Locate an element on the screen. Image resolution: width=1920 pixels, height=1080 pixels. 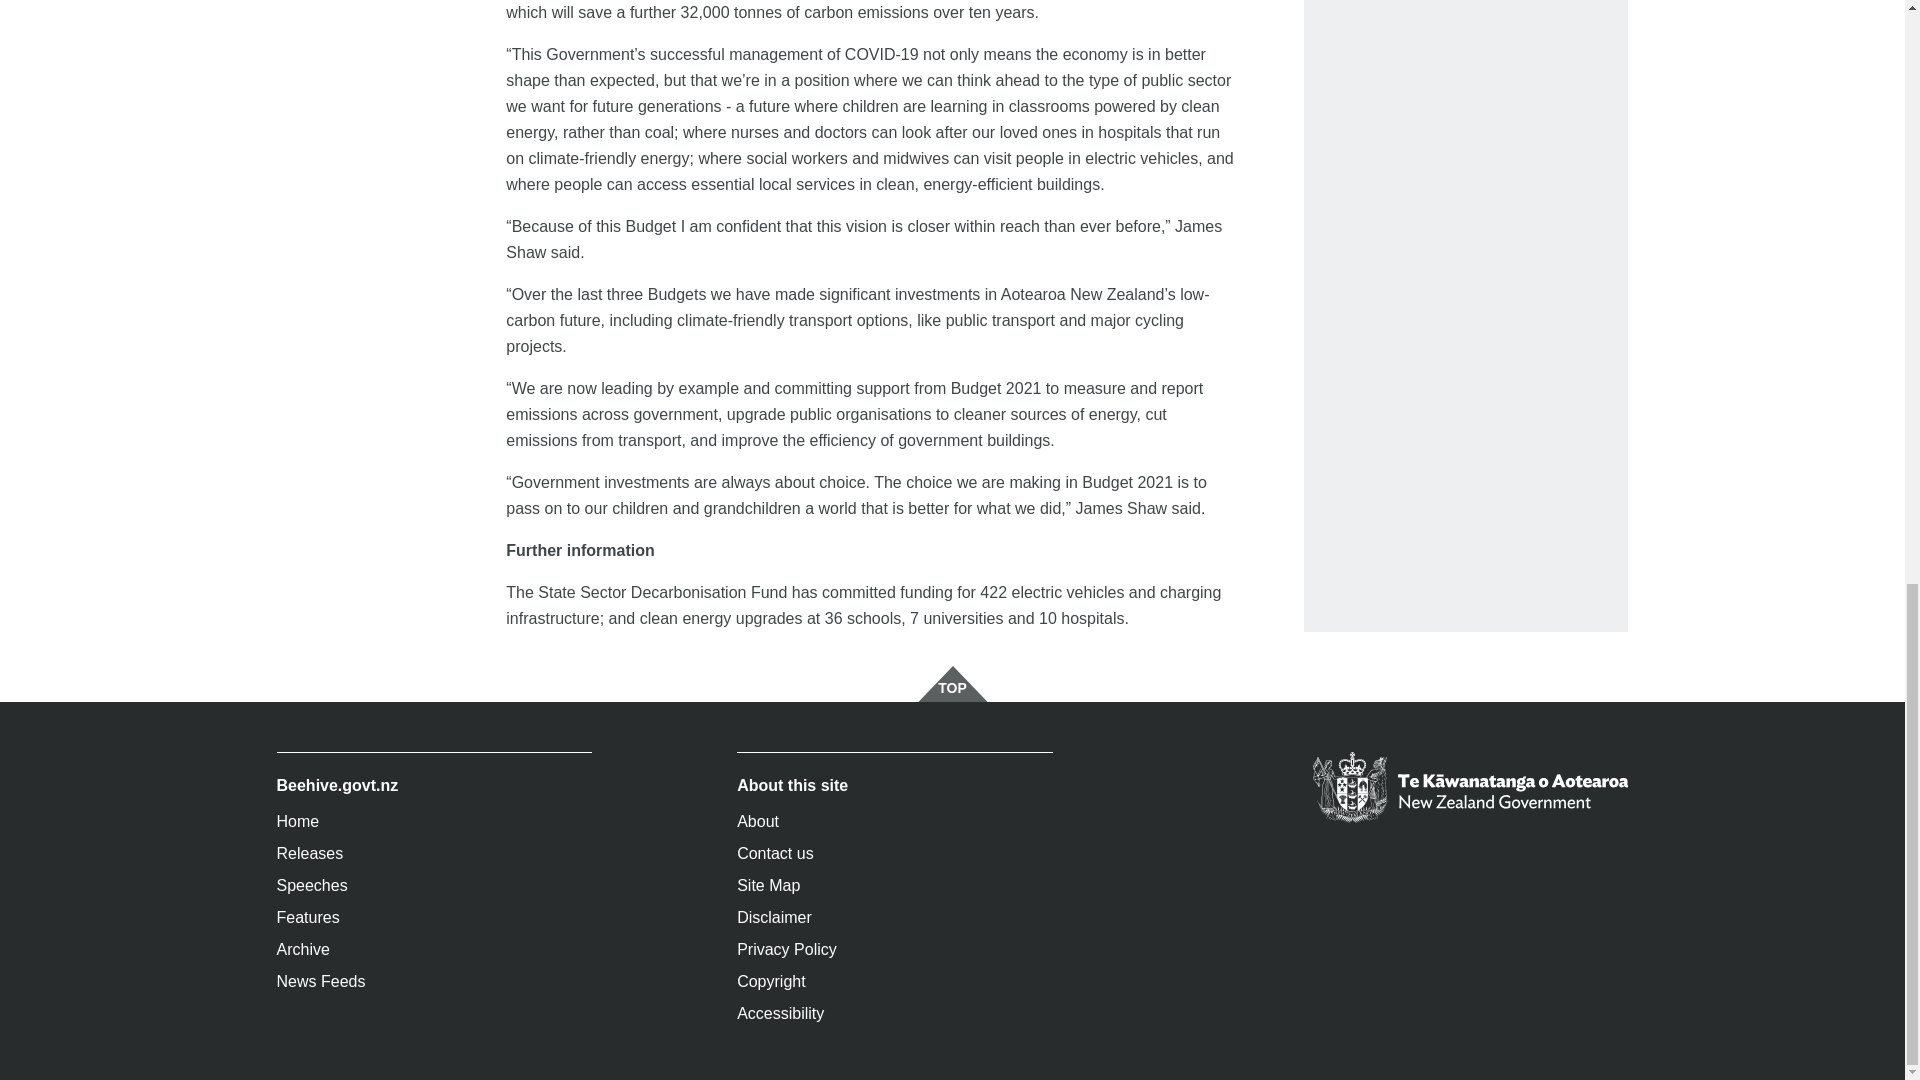
Privacy Policy is located at coordinates (894, 950).